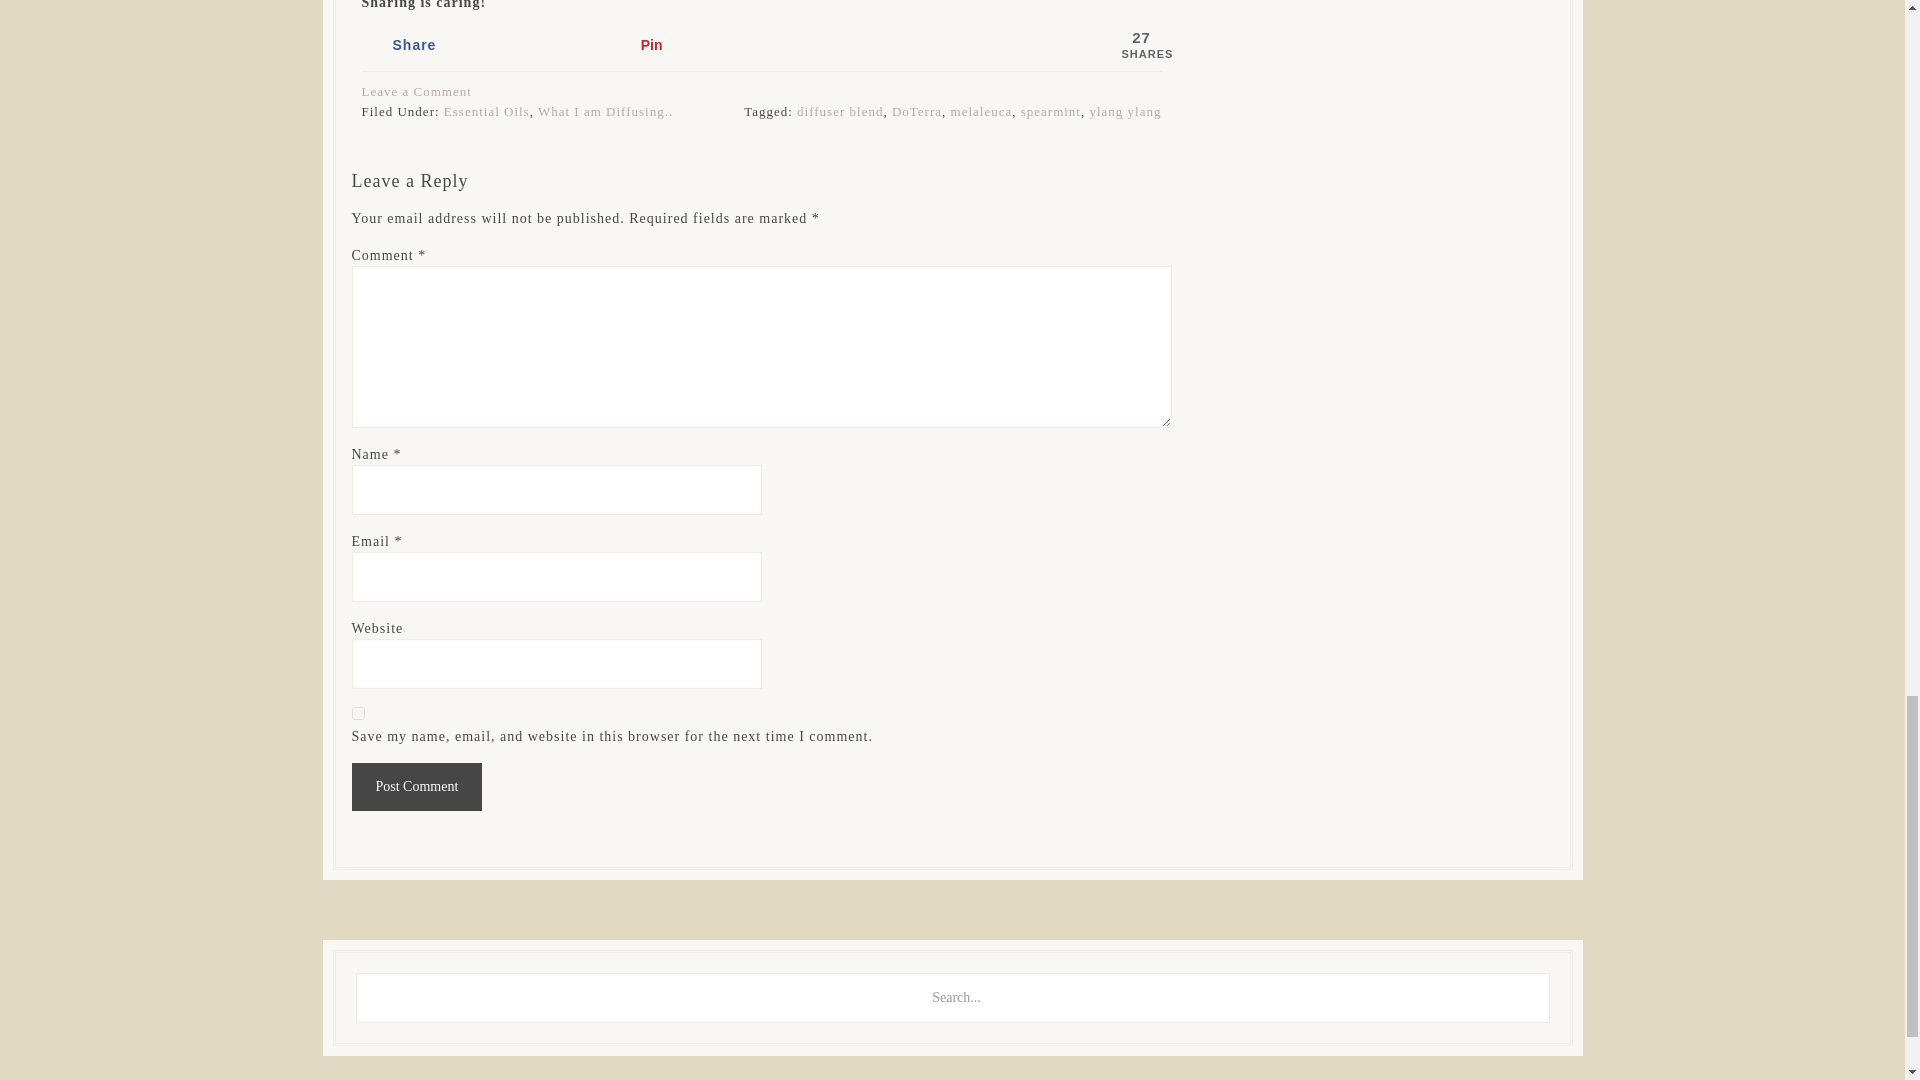  Describe the element at coordinates (727, 44) in the screenshot. I see `Save to Pinterest` at that location.